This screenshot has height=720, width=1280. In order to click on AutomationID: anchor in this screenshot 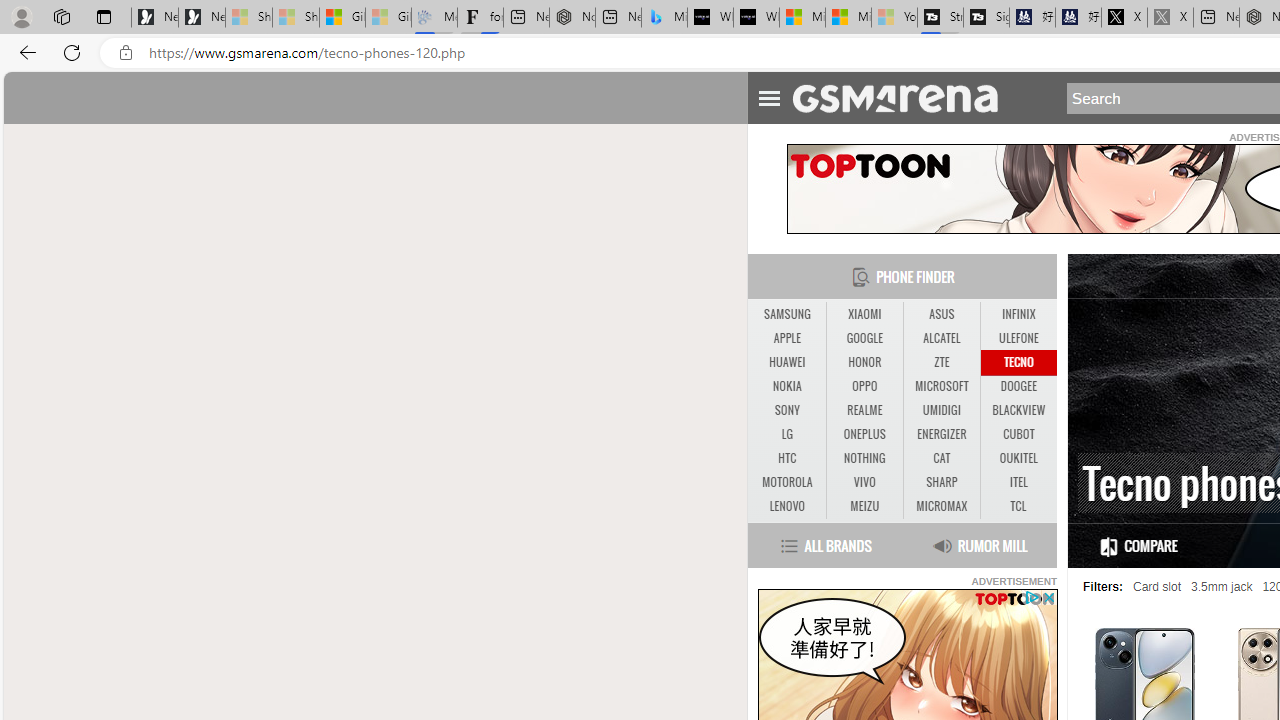, I will do `click(904, 97)`.